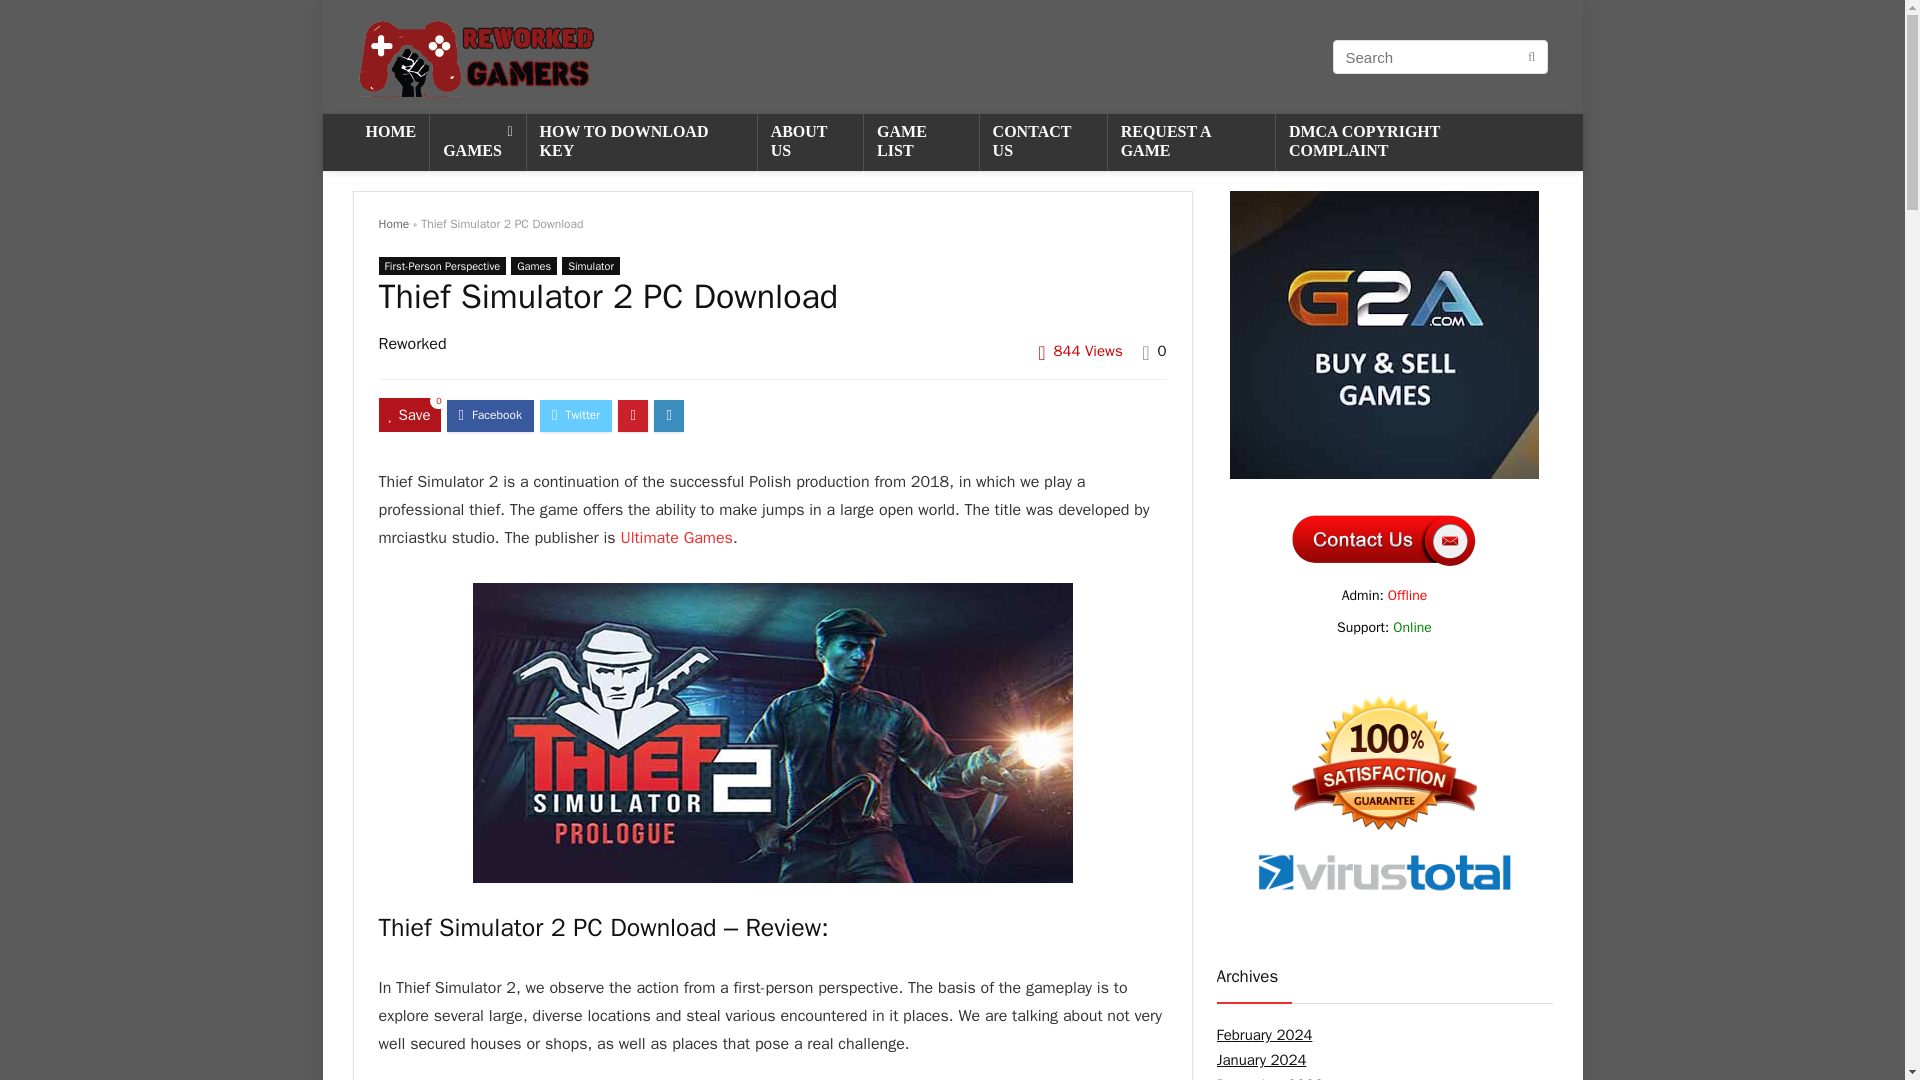 The width and height of the screenshot is (1920, 1080). I want to click on CONTACT US, so click(1043, 142).